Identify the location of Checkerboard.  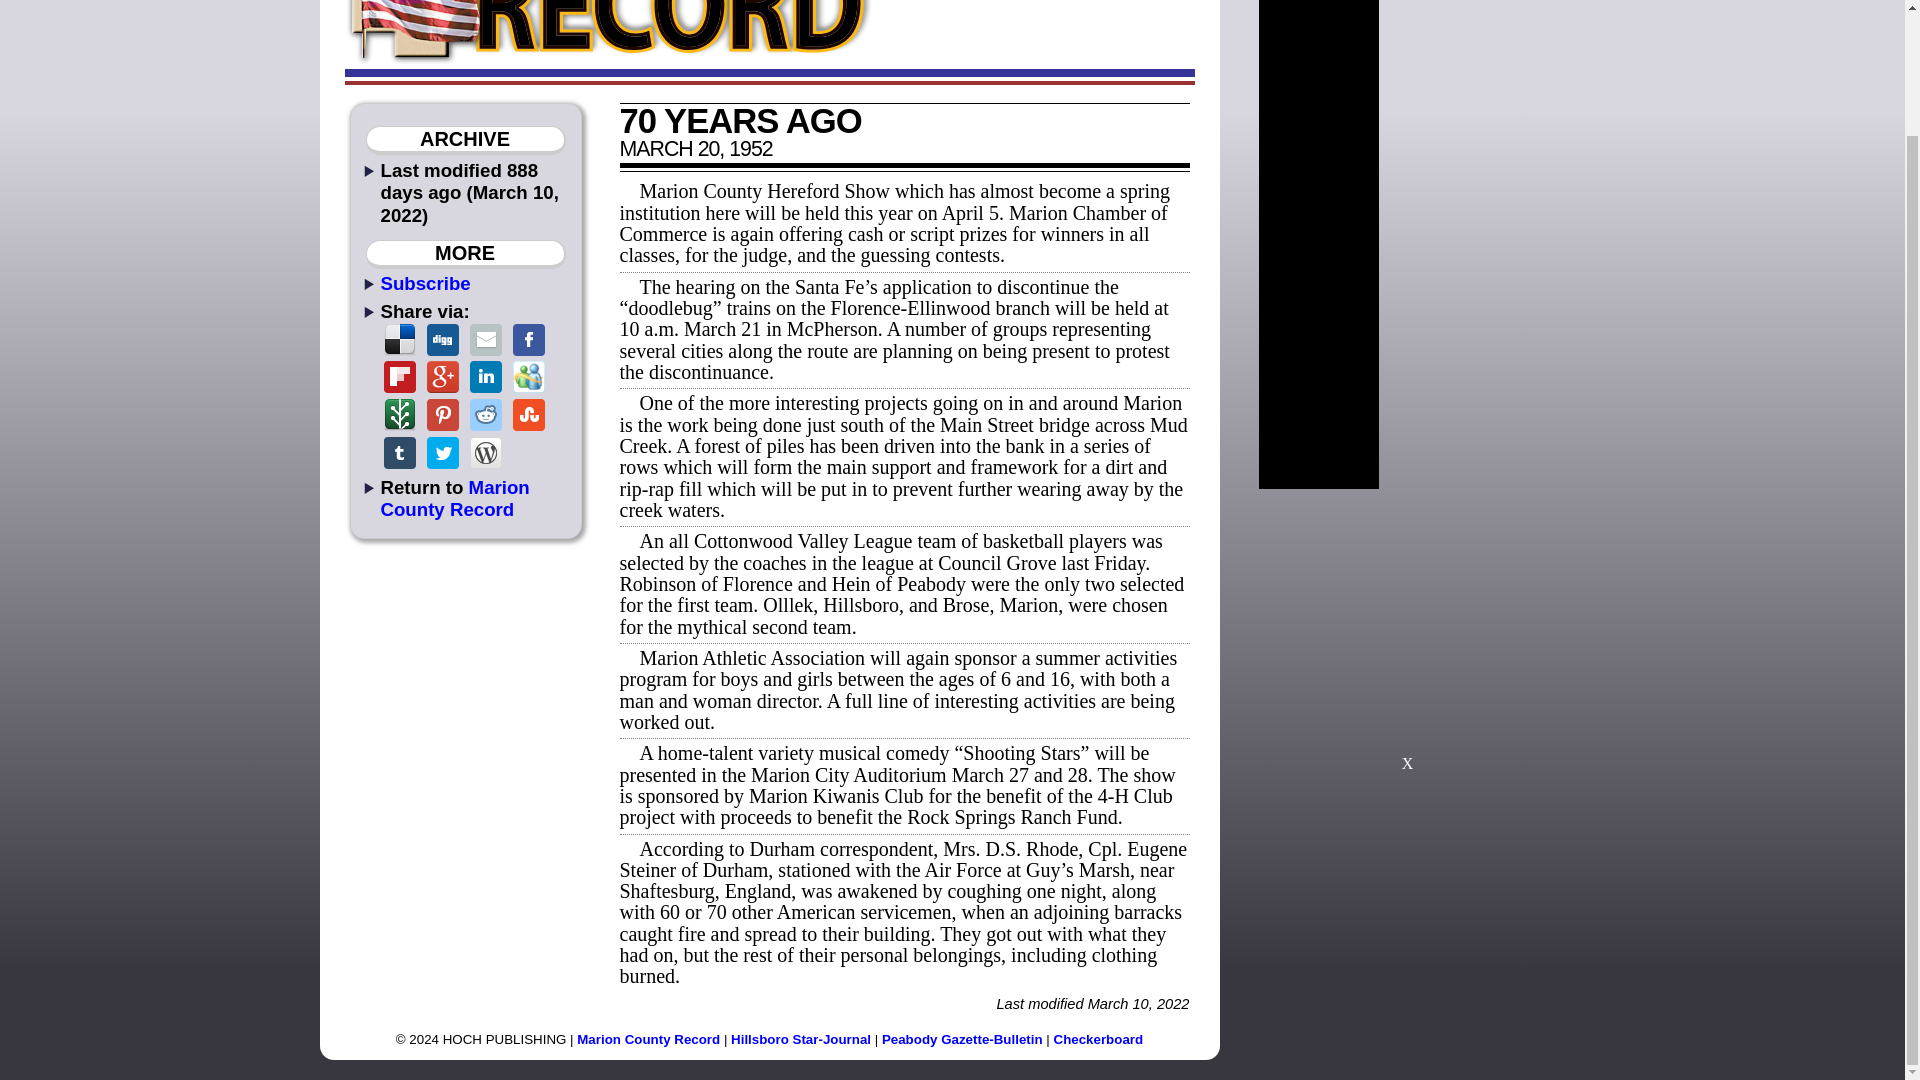
(1099, 1039).